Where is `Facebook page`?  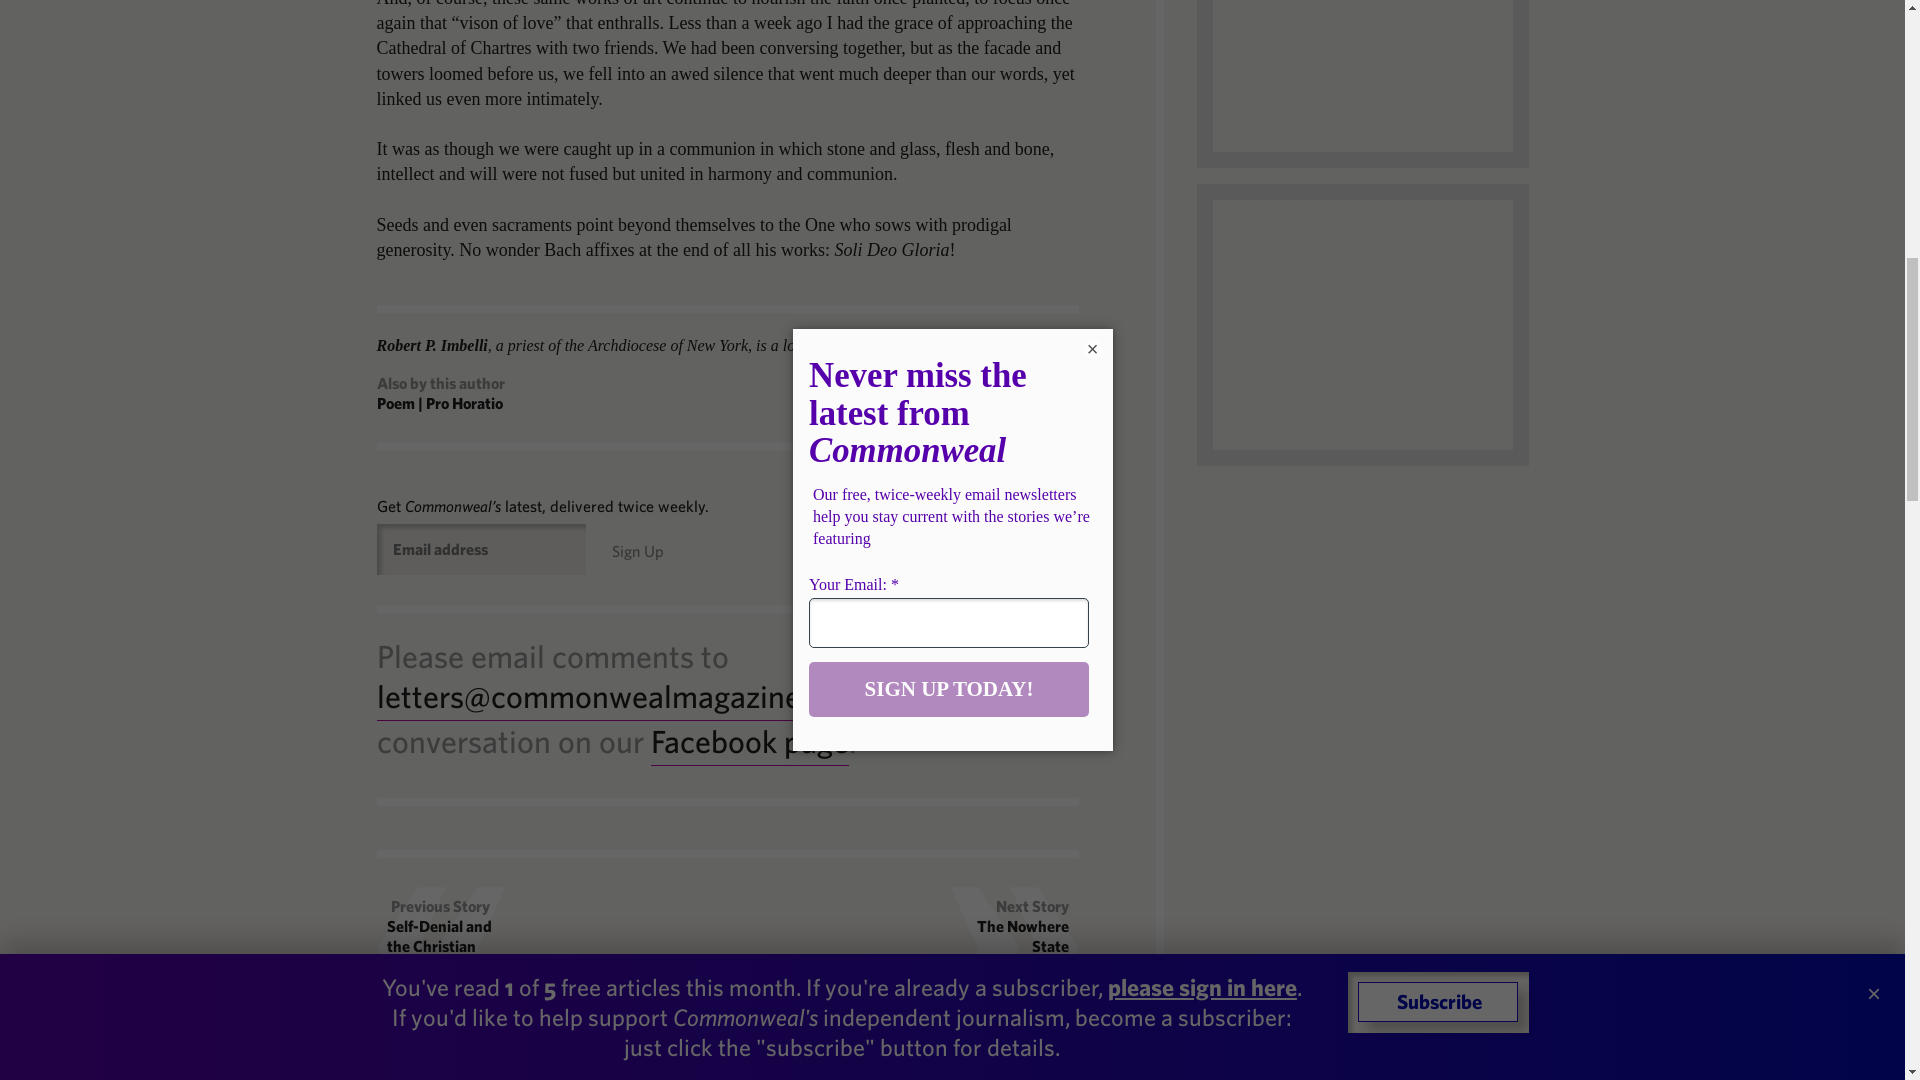
Facebook page is located at coordinates (749, 743).